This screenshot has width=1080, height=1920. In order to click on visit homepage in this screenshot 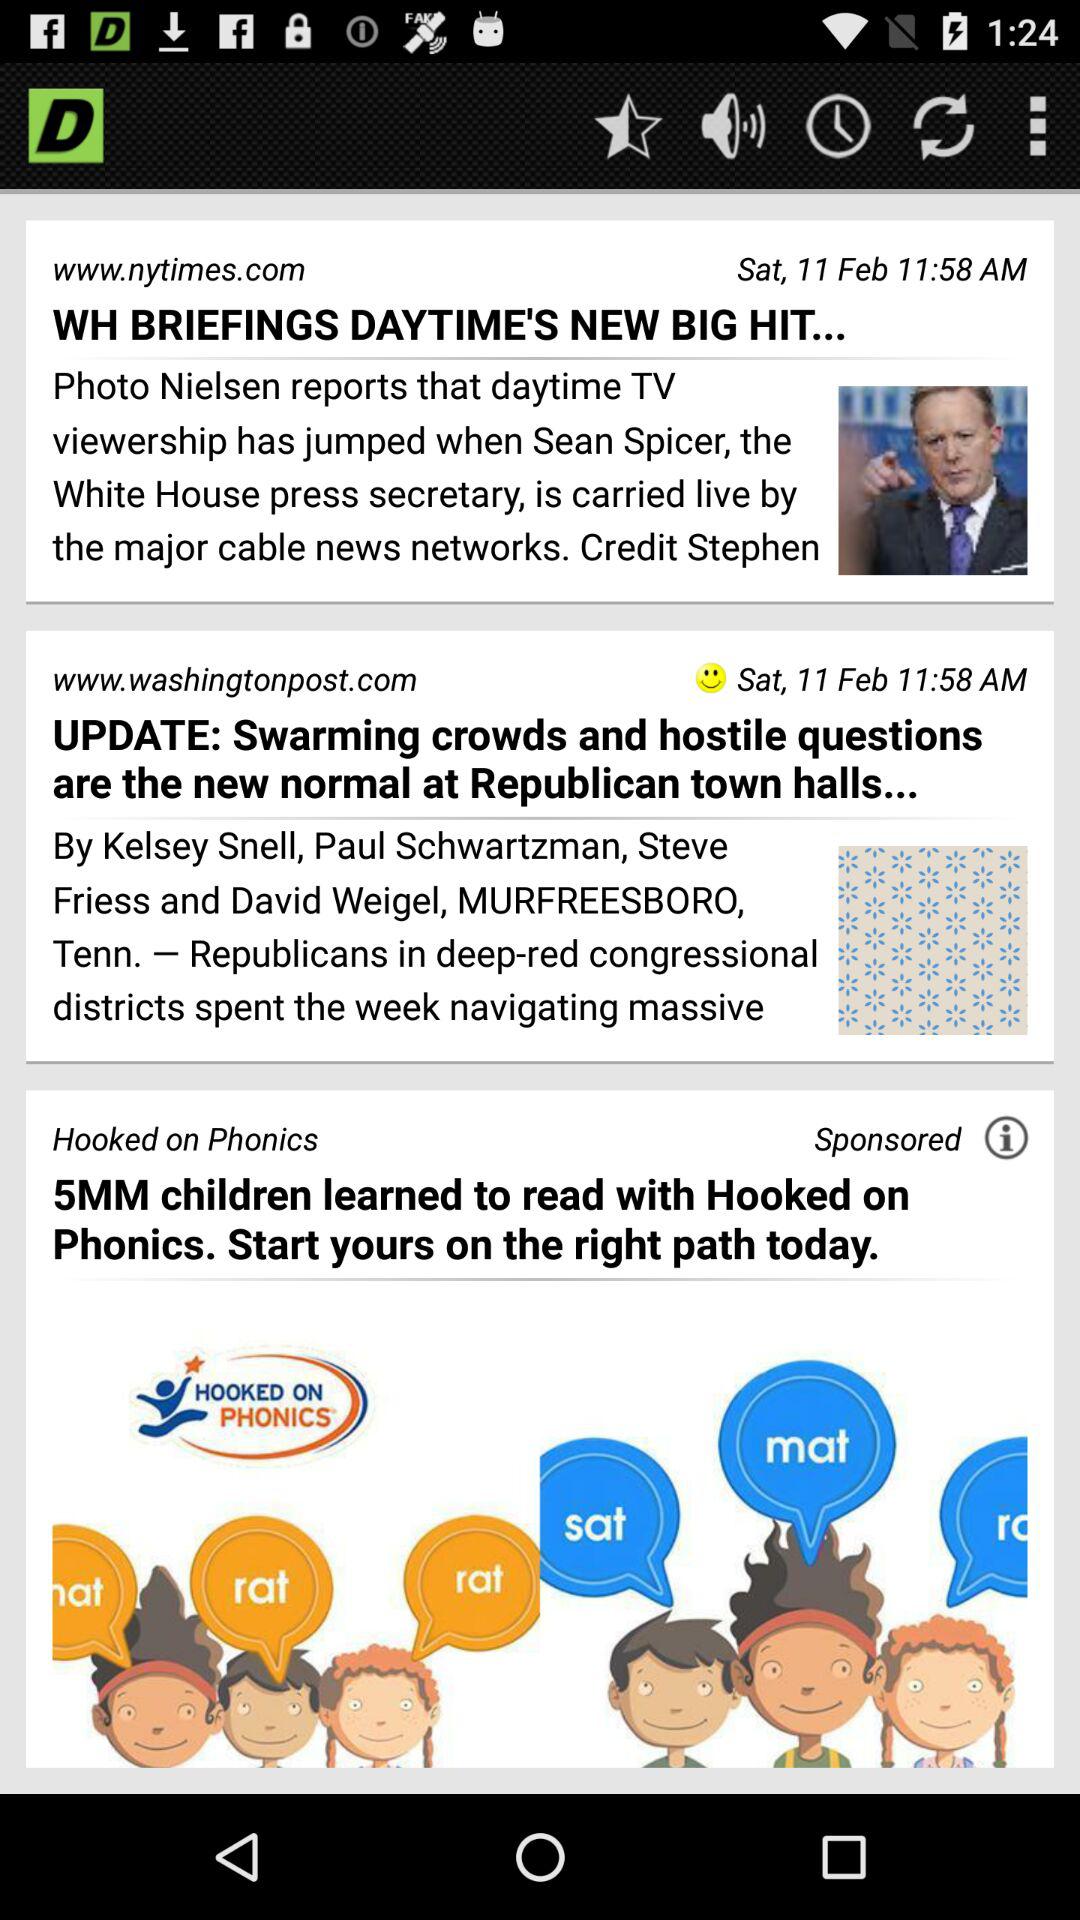, I will do `click(66, 126)`.